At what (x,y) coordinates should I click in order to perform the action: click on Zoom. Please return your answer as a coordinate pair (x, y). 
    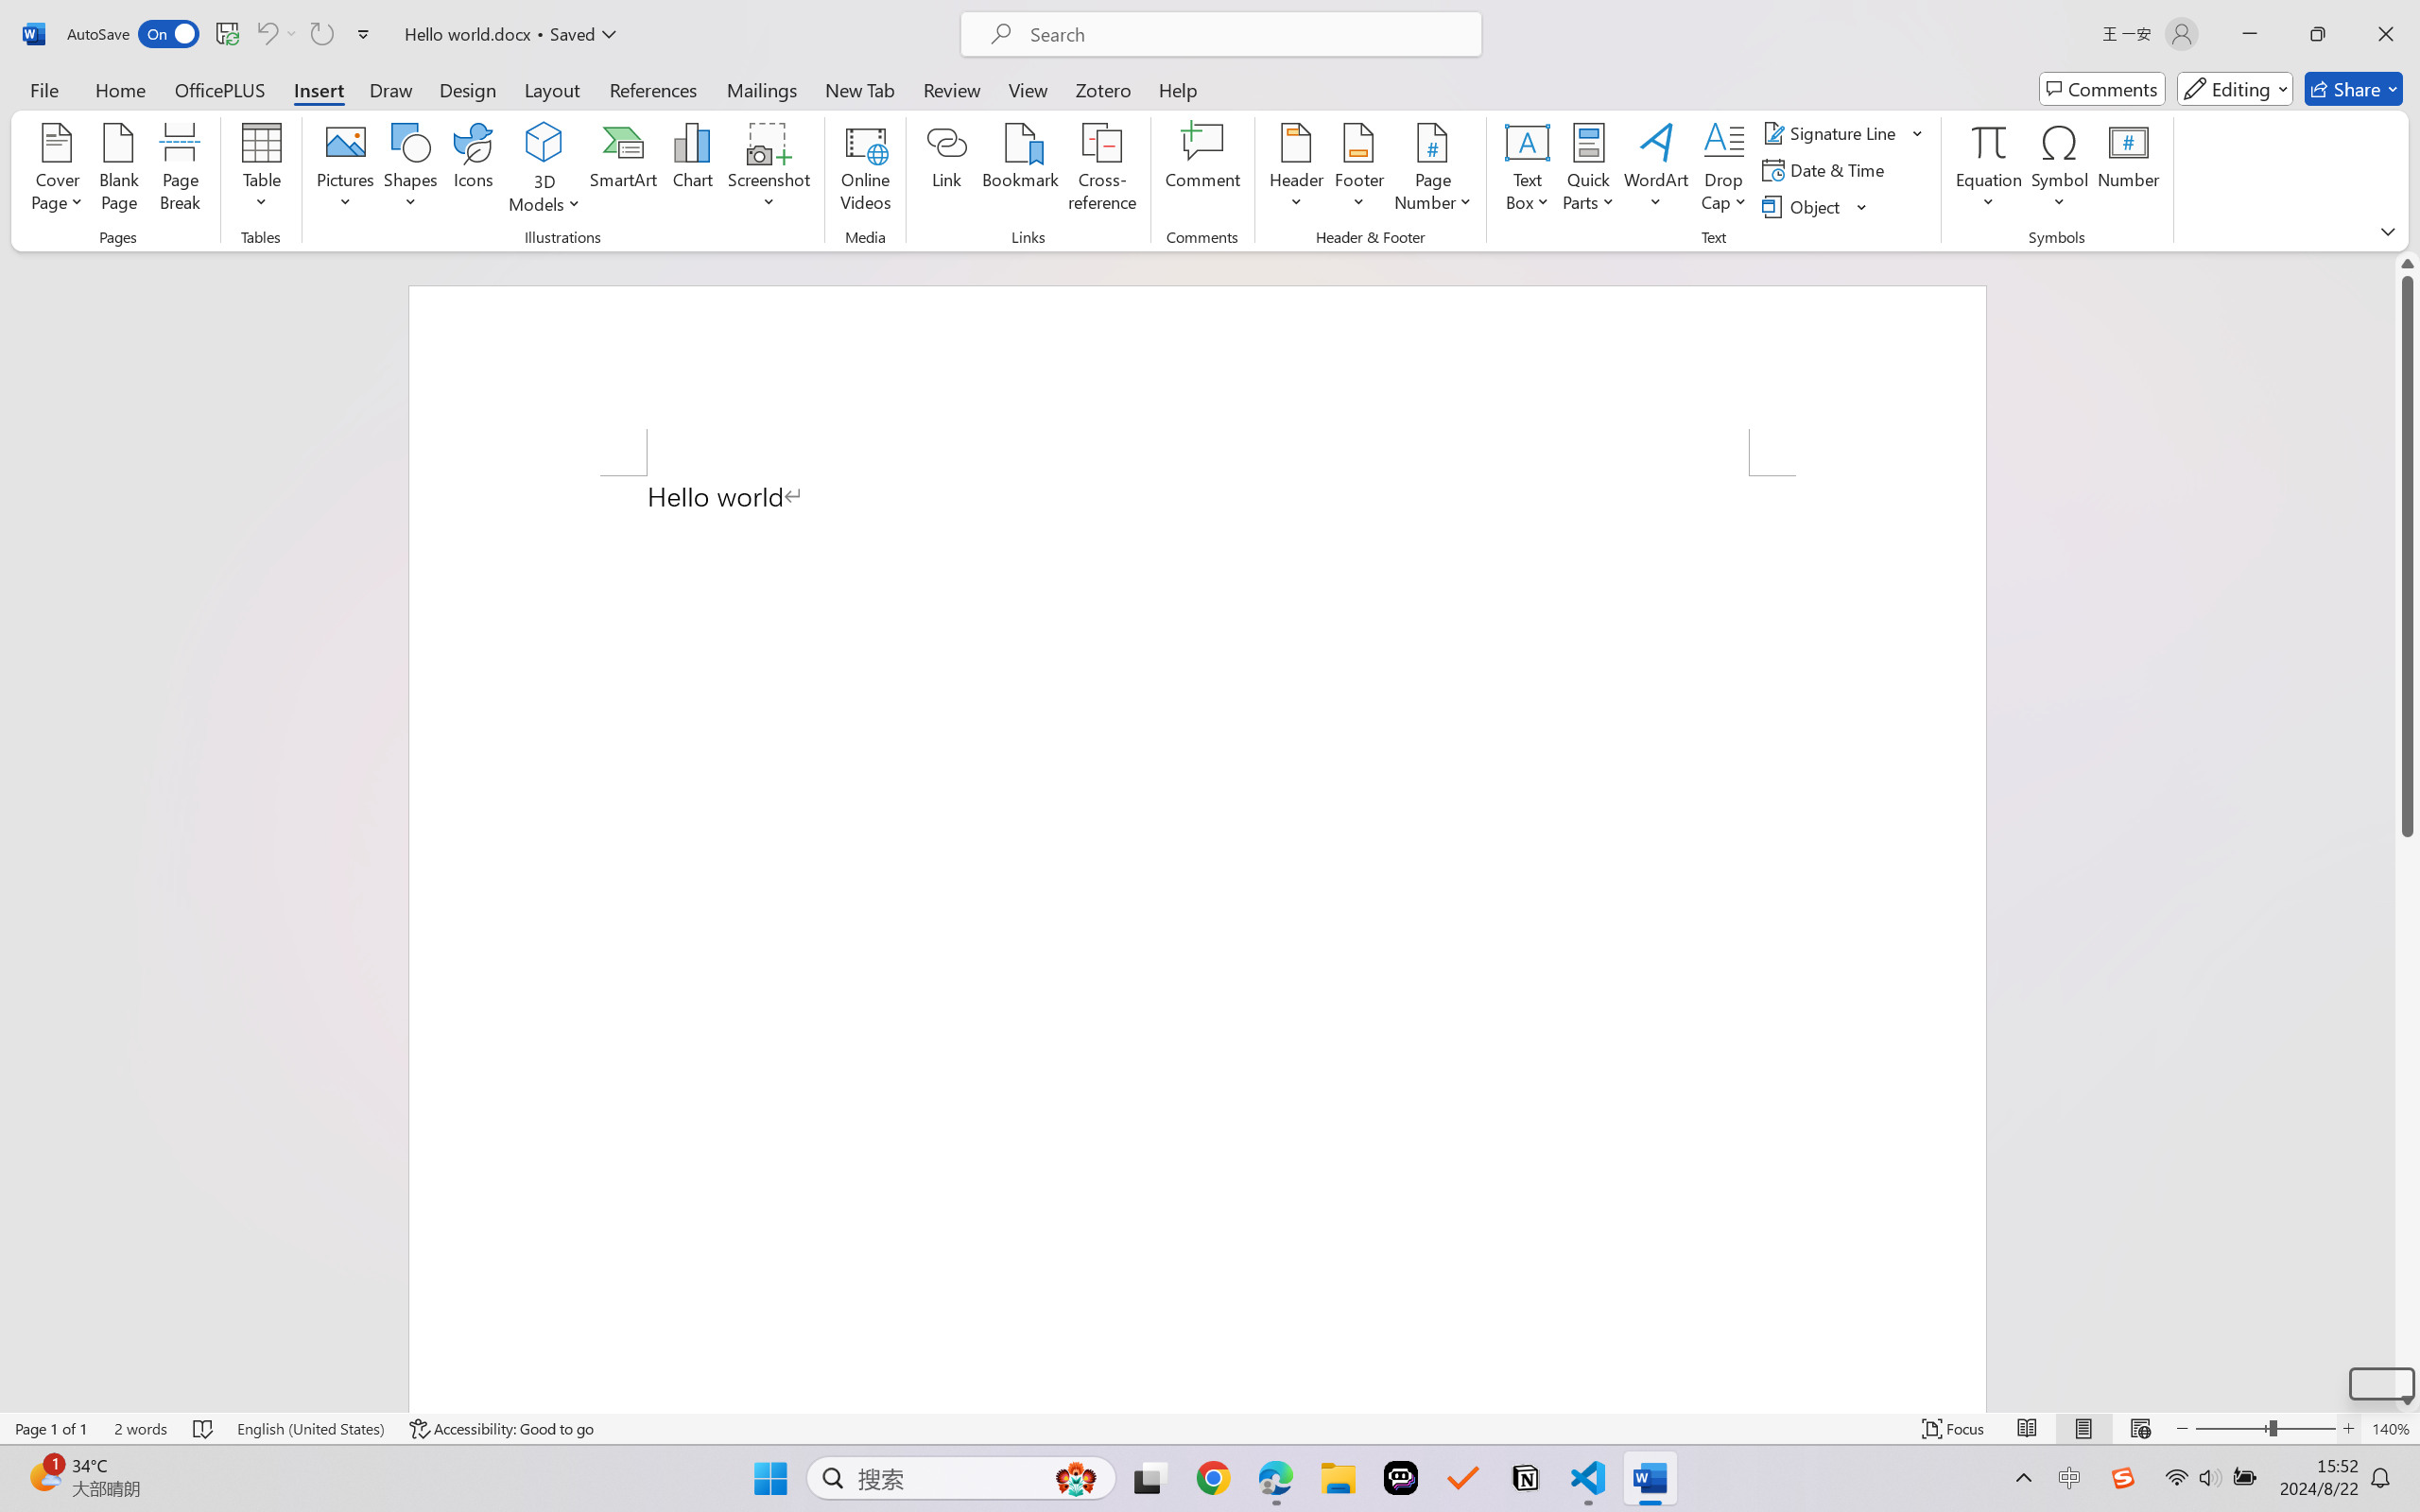
    Looking at the image, I should click on (2265, 1429).